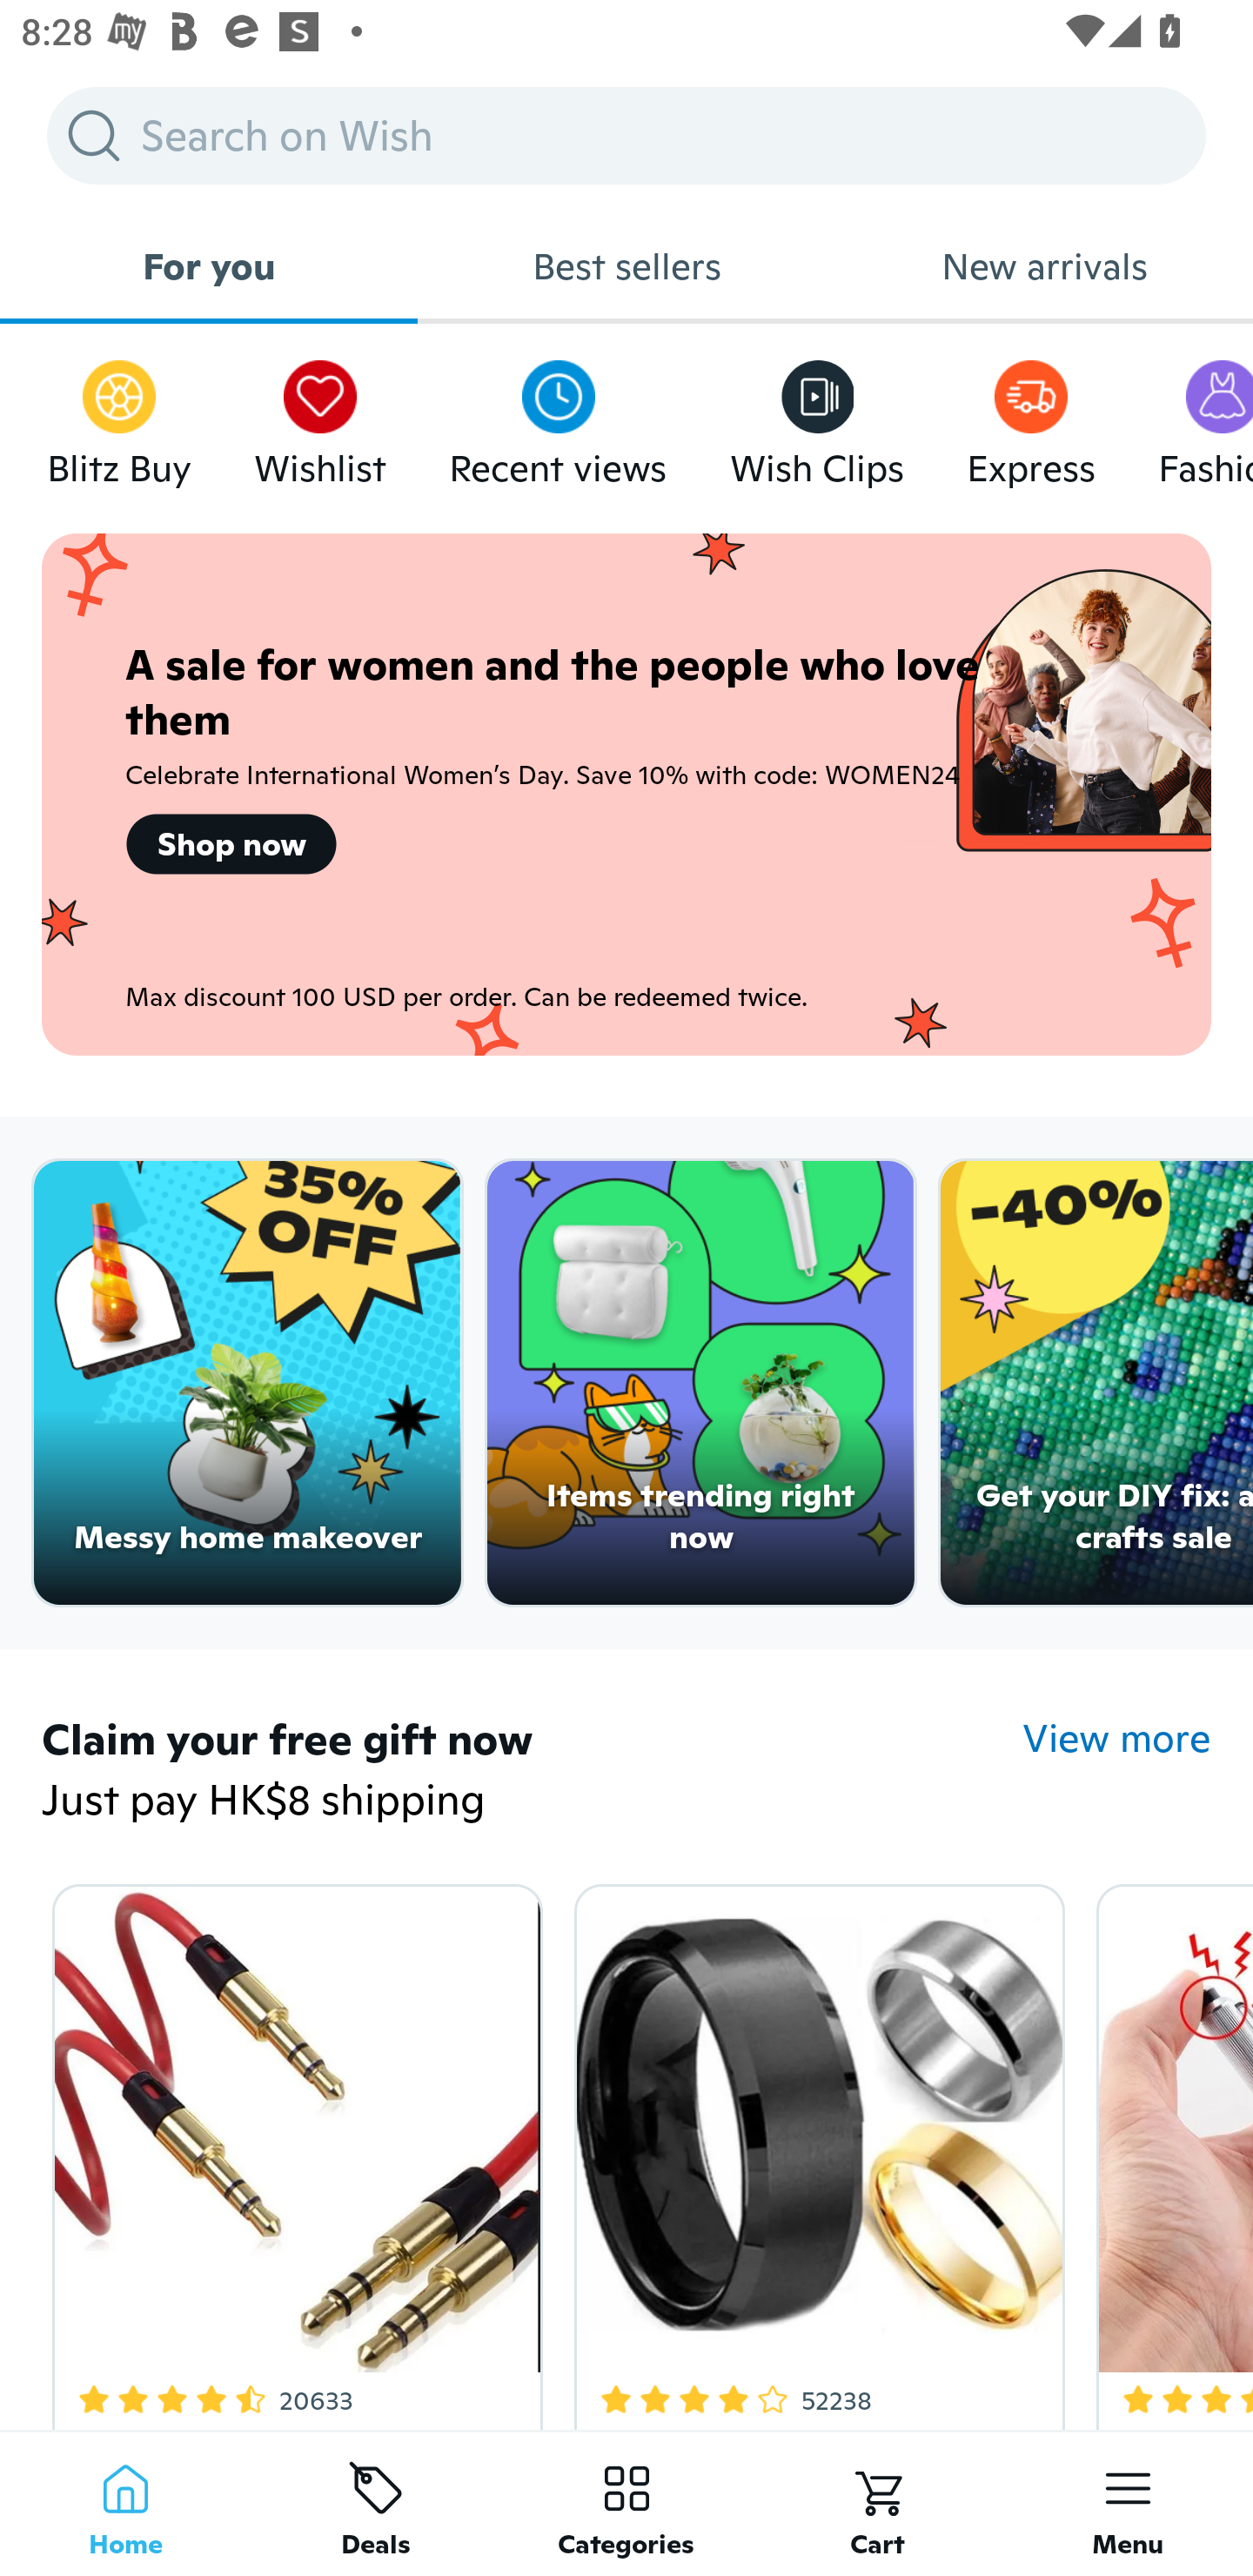 The height and width of the screenshot is (2576, 1253). What do you see at coordinates (1030, 416) in the screenshot?
I see `Express` at bounding box center [1030, 416].